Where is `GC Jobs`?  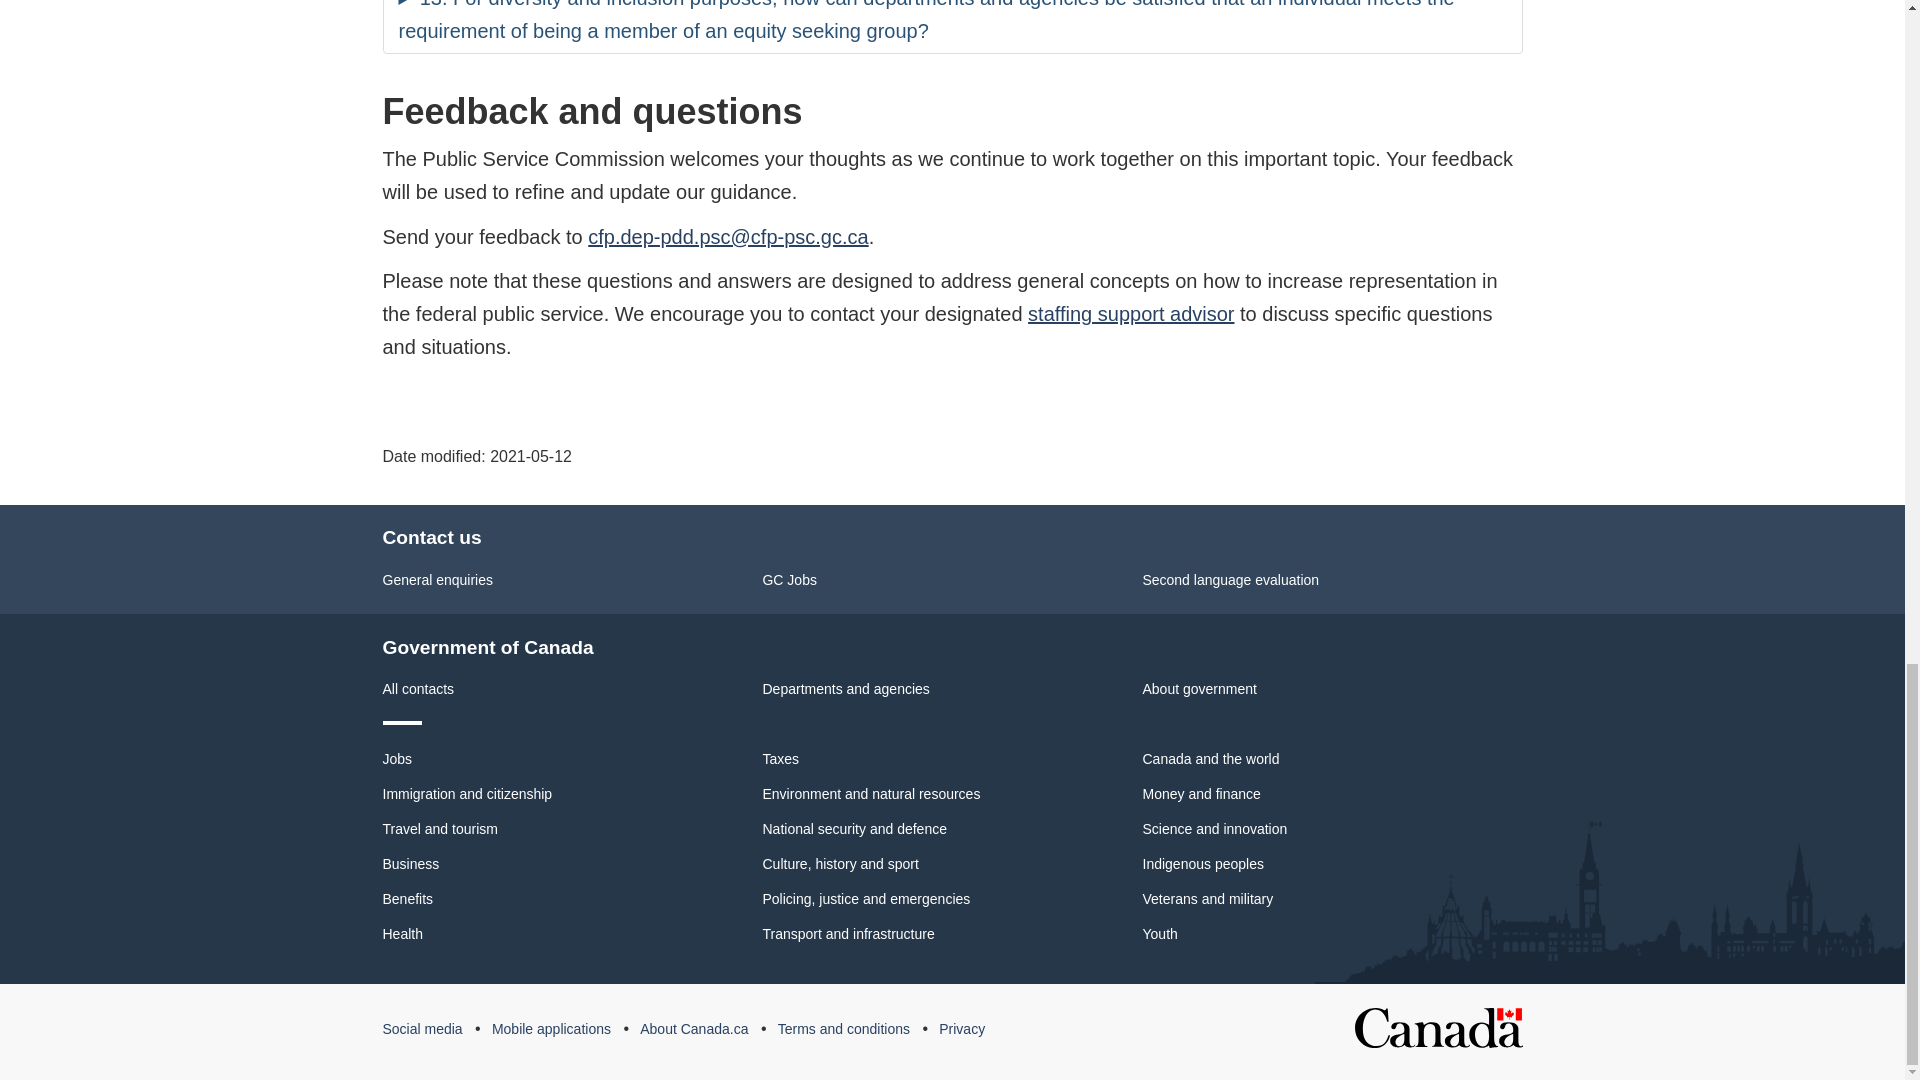 GC Jobs is located at coordinates (789, 580).